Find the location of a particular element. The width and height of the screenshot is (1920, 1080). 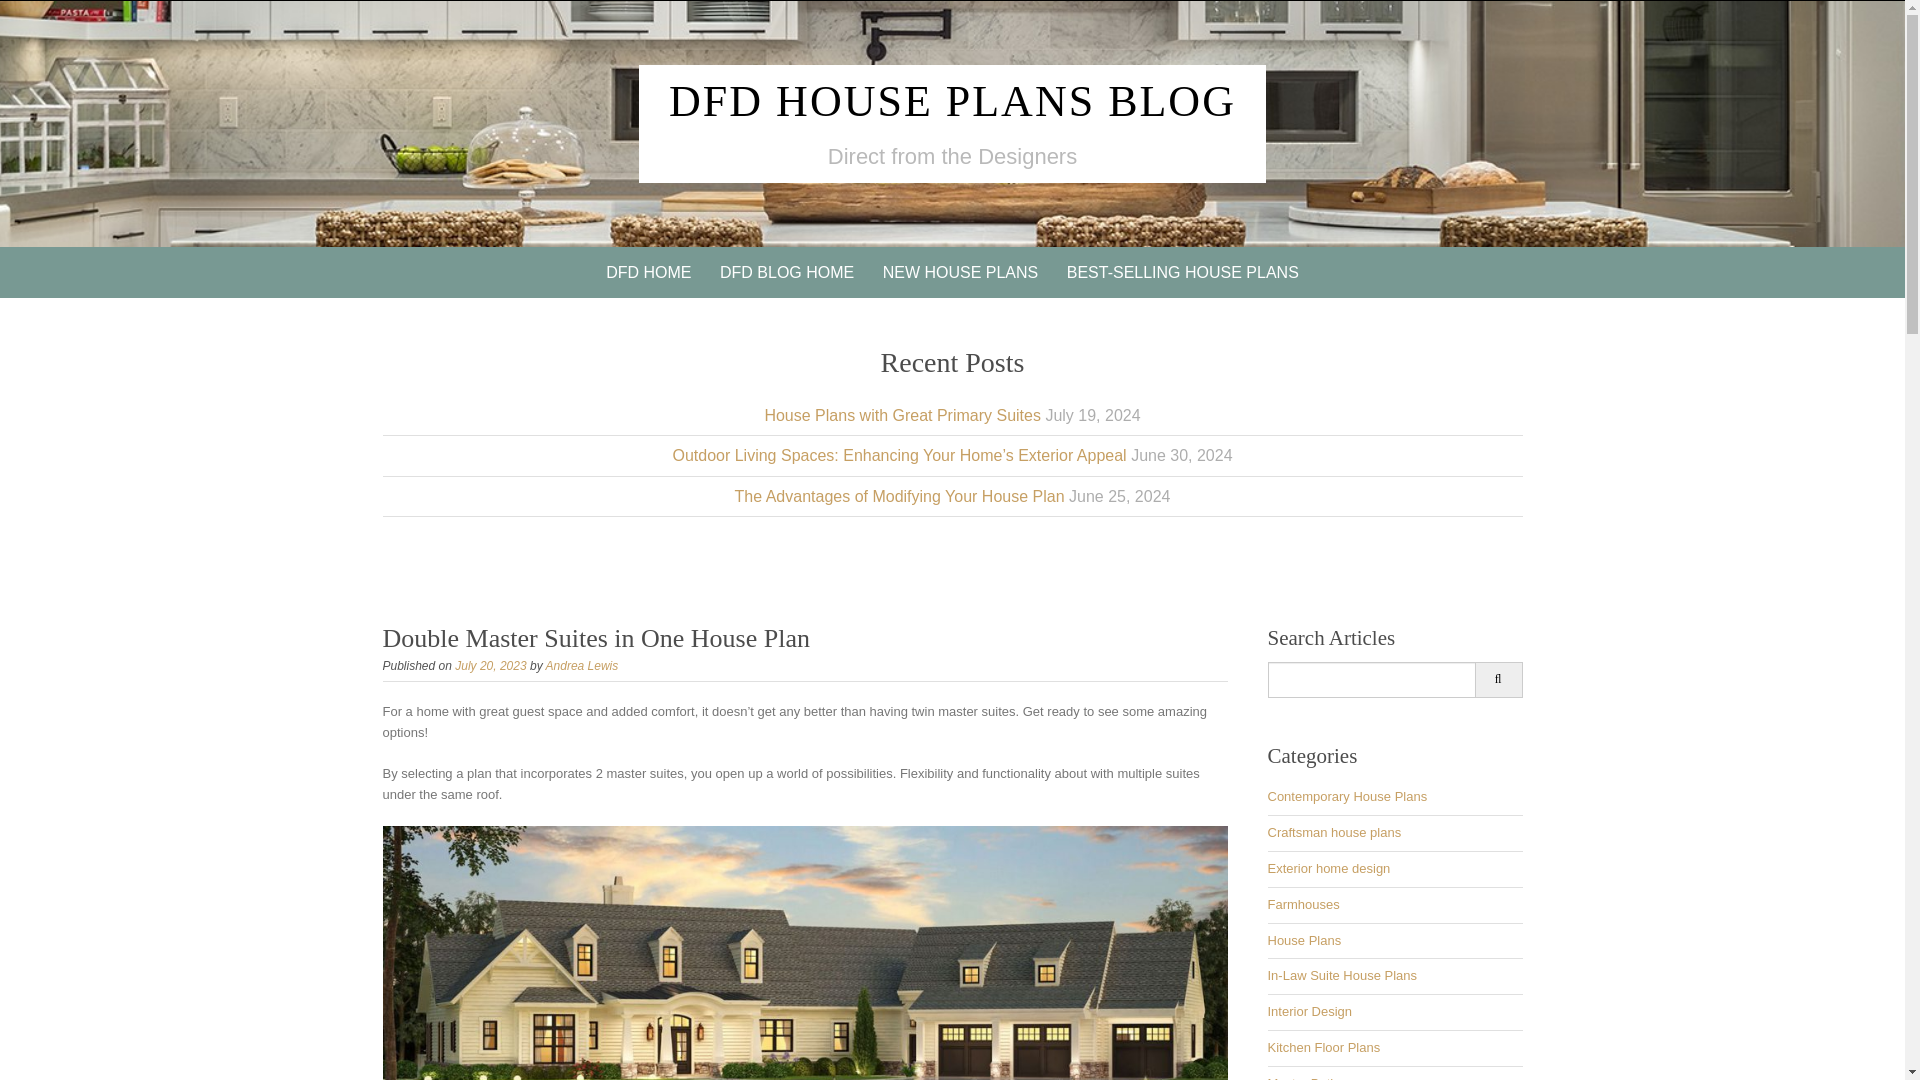

NEW HOUSE PLANS is located at coordinates (960, 272).